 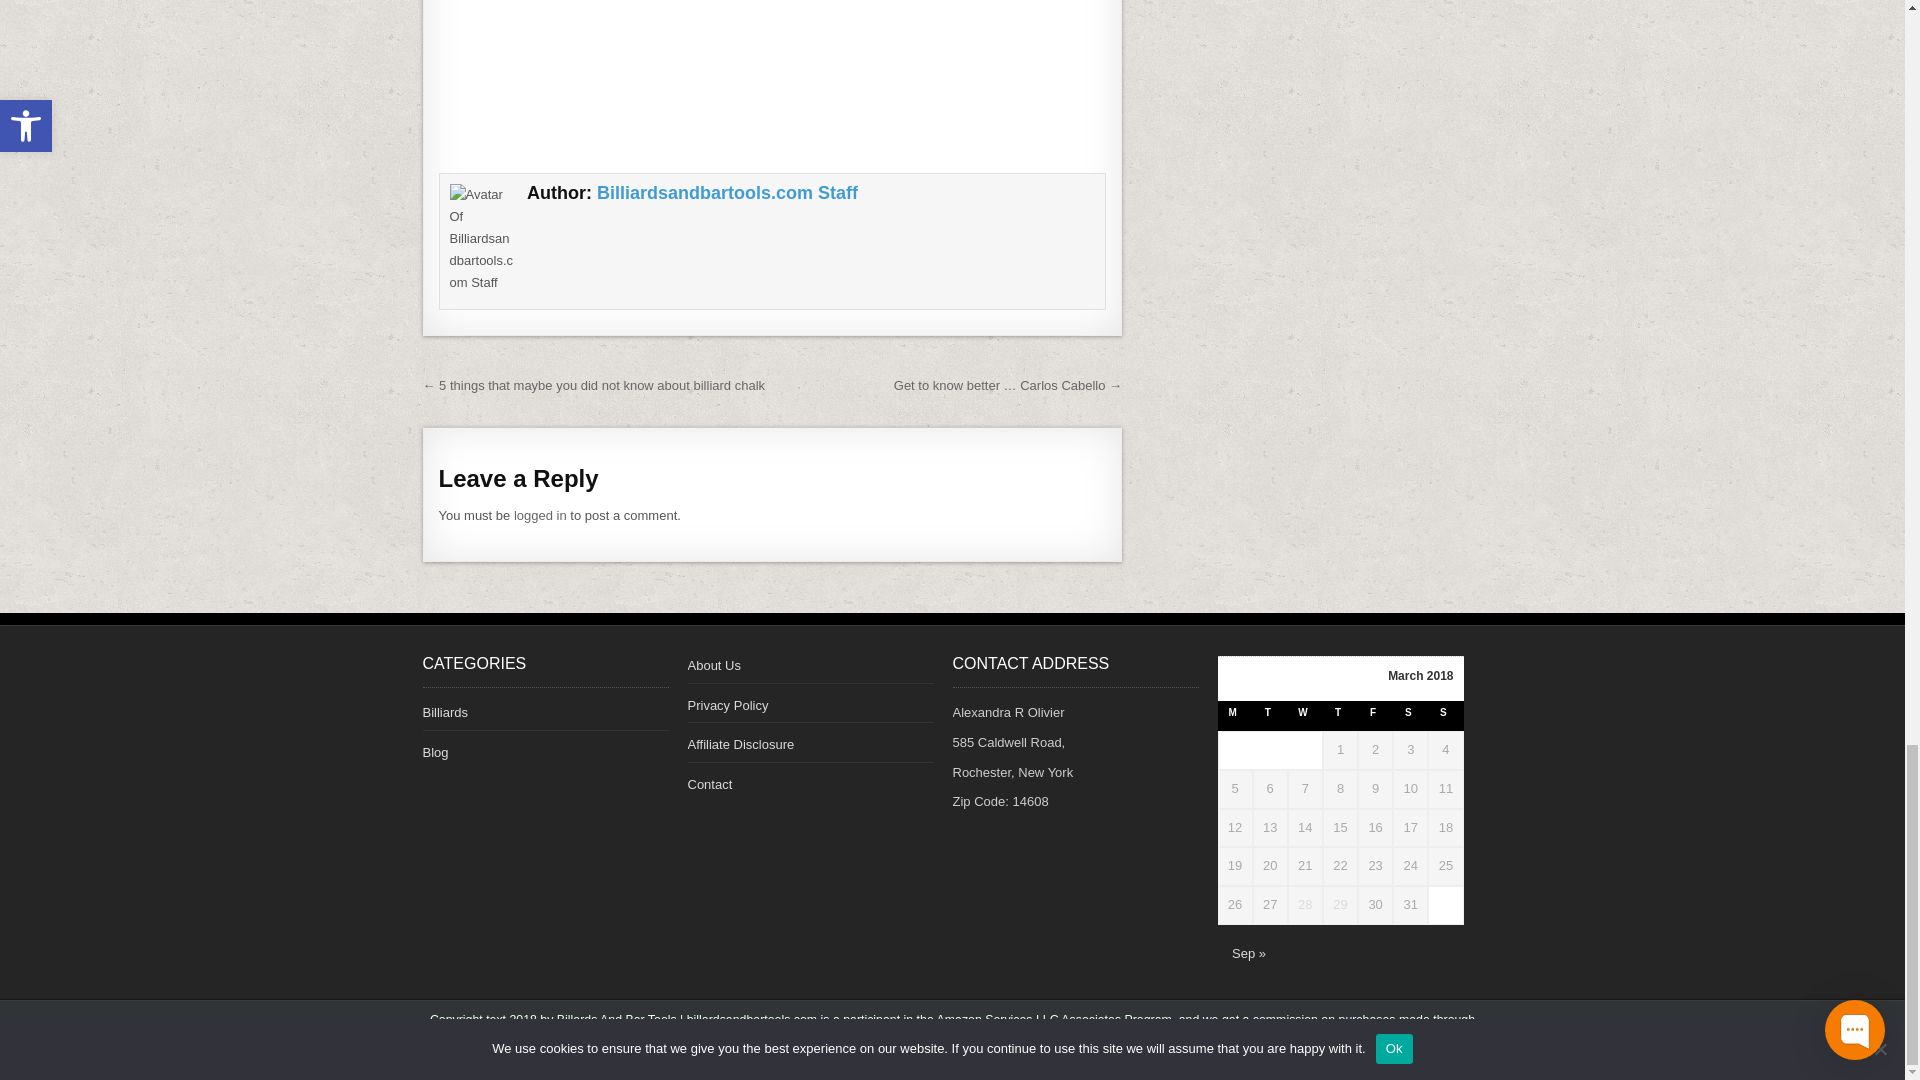 What do you see at coordinates (540, 514) in the screenshot?
I see `logged in` at bounding box center [540, 514].